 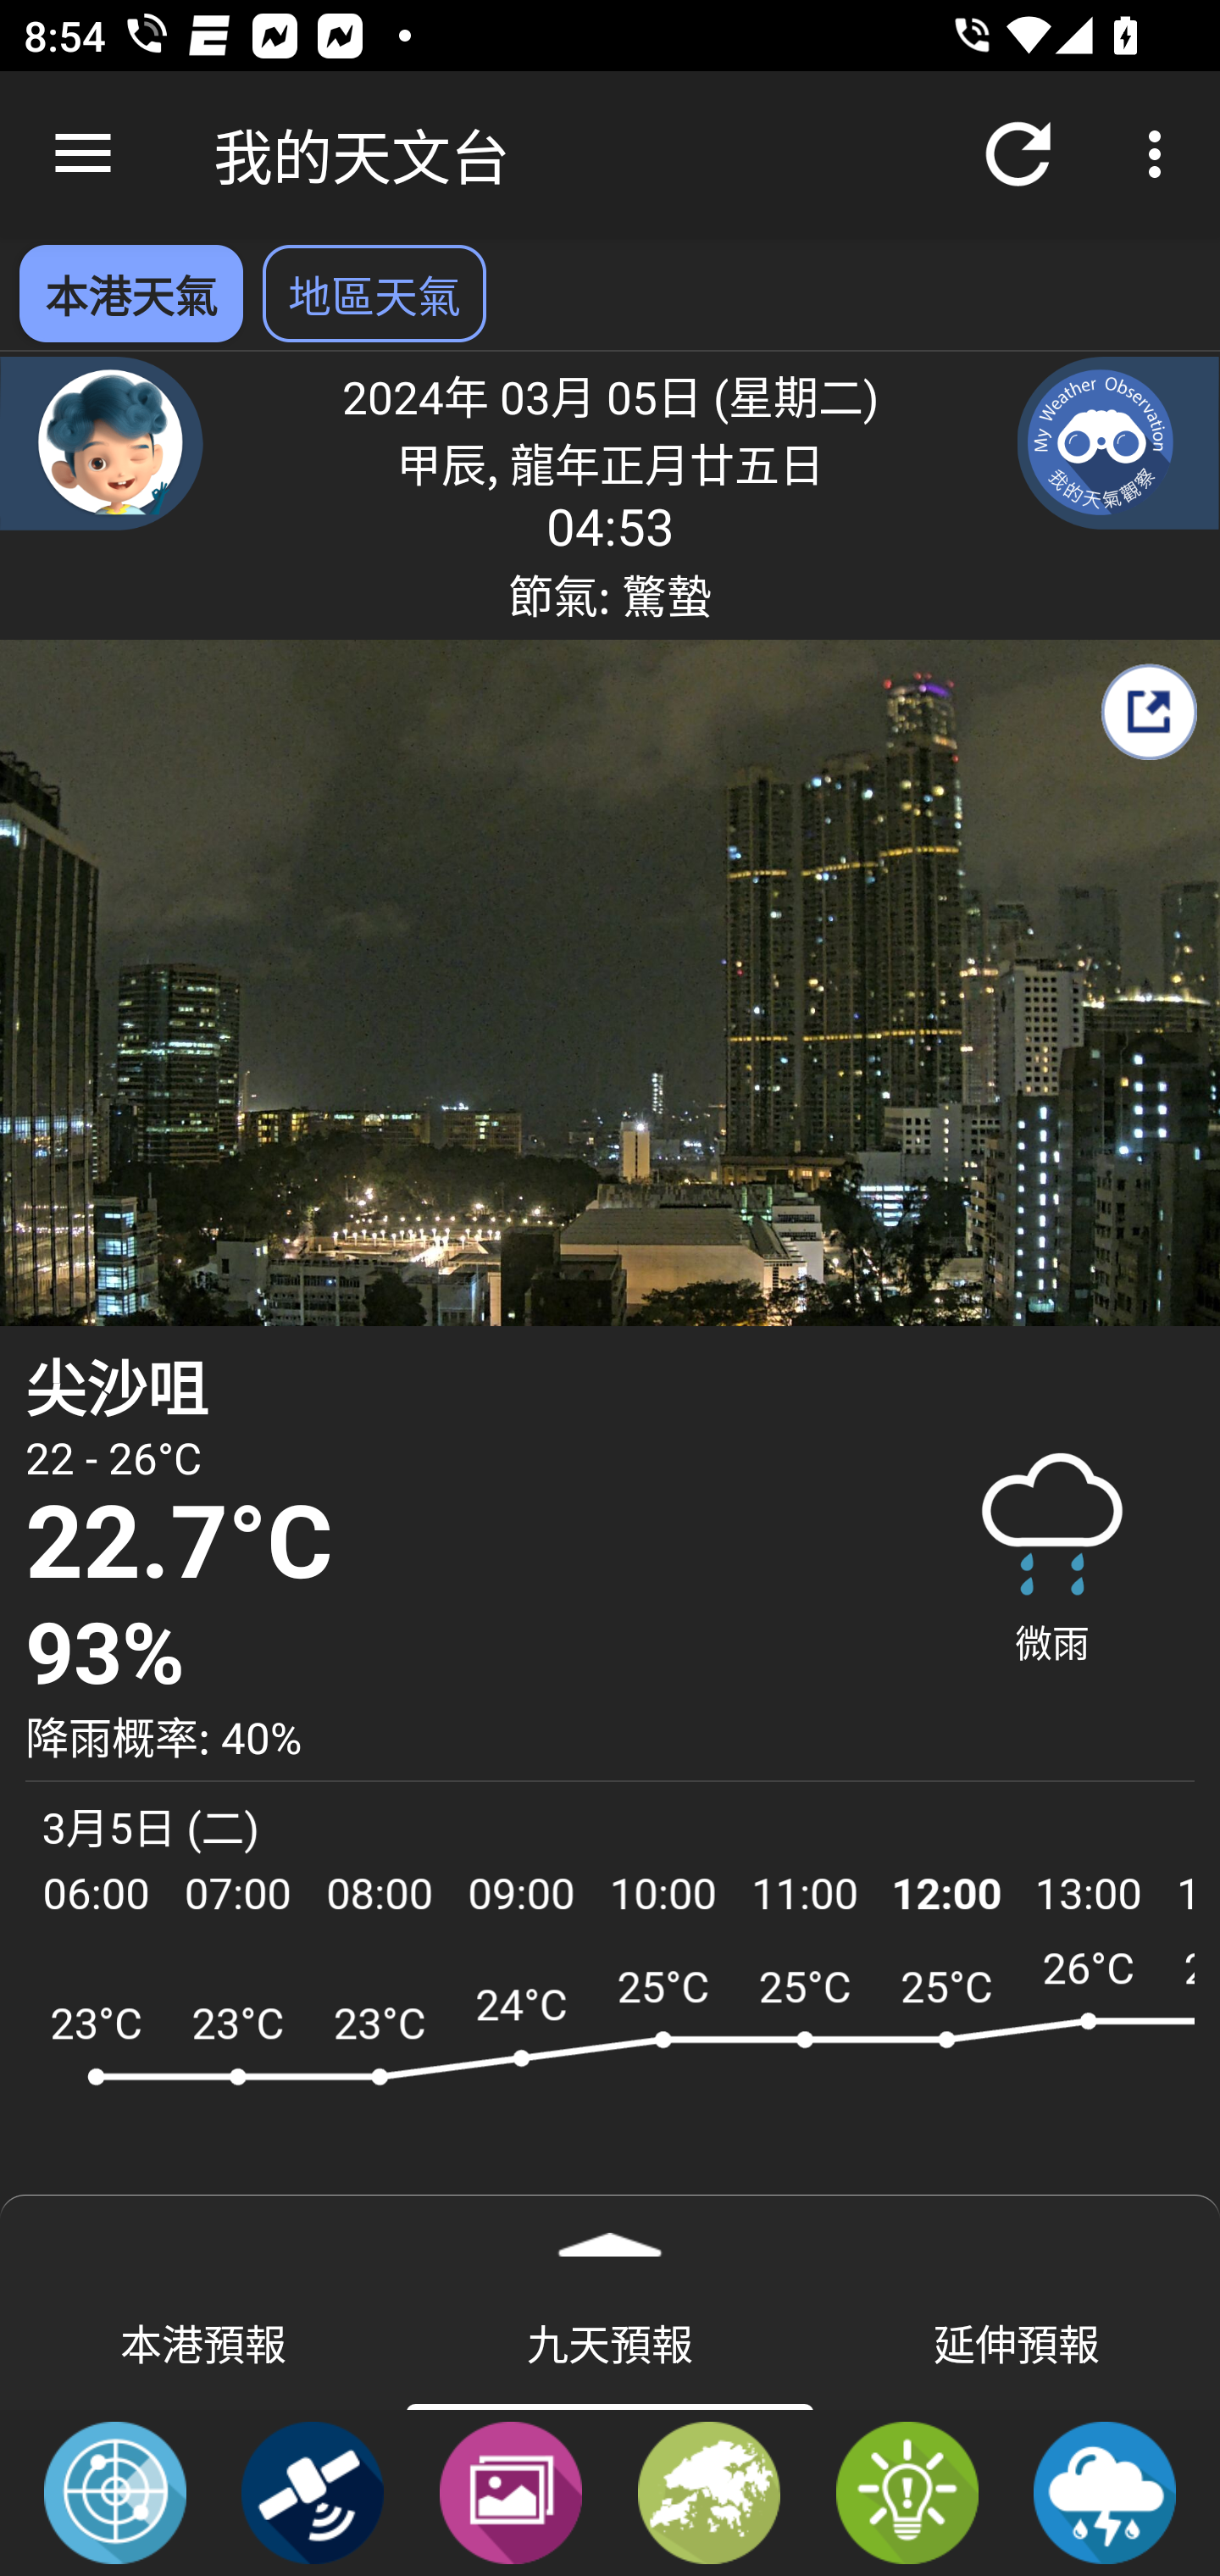 What do you see at coordinates (203, 2341) in the screenshot?
I see `本港預報` at bounding box center [203, 2341].